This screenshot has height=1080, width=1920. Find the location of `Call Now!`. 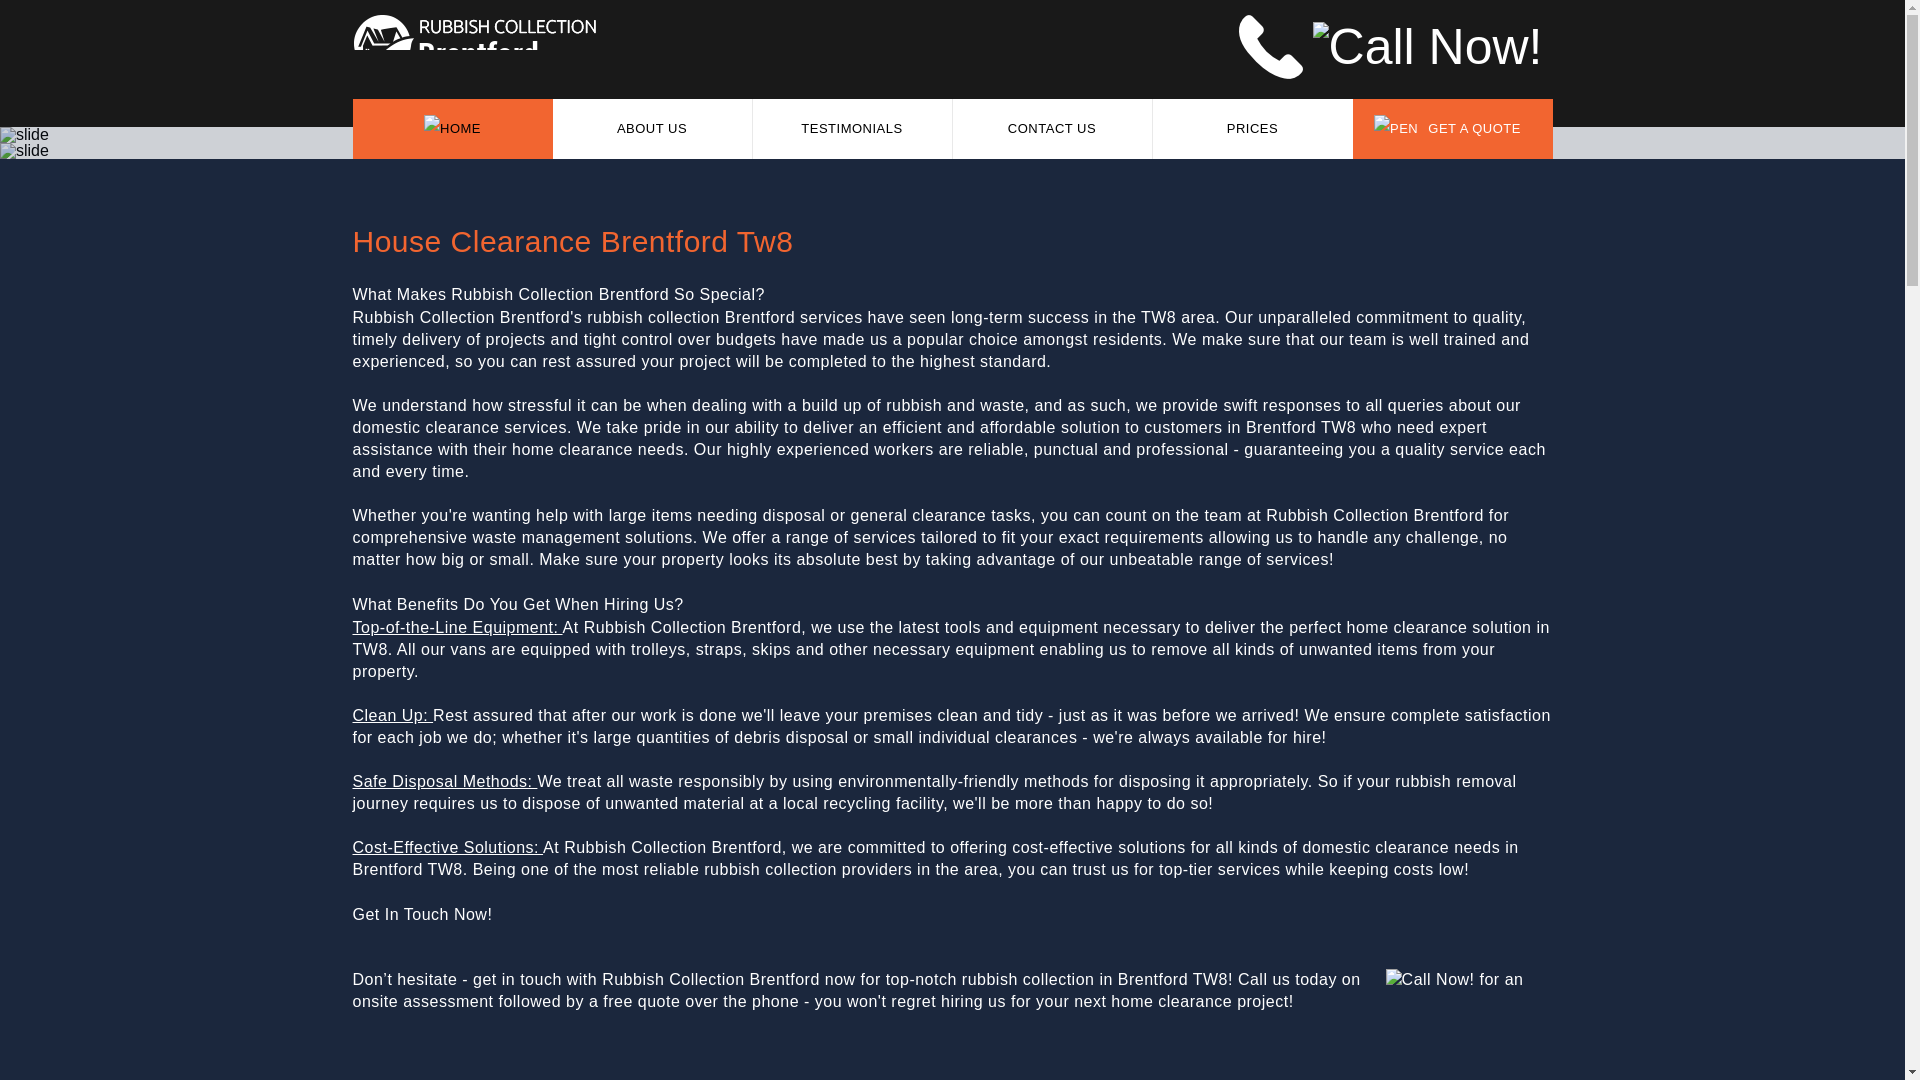

Call Now! is located at coordinates (1420, 979).